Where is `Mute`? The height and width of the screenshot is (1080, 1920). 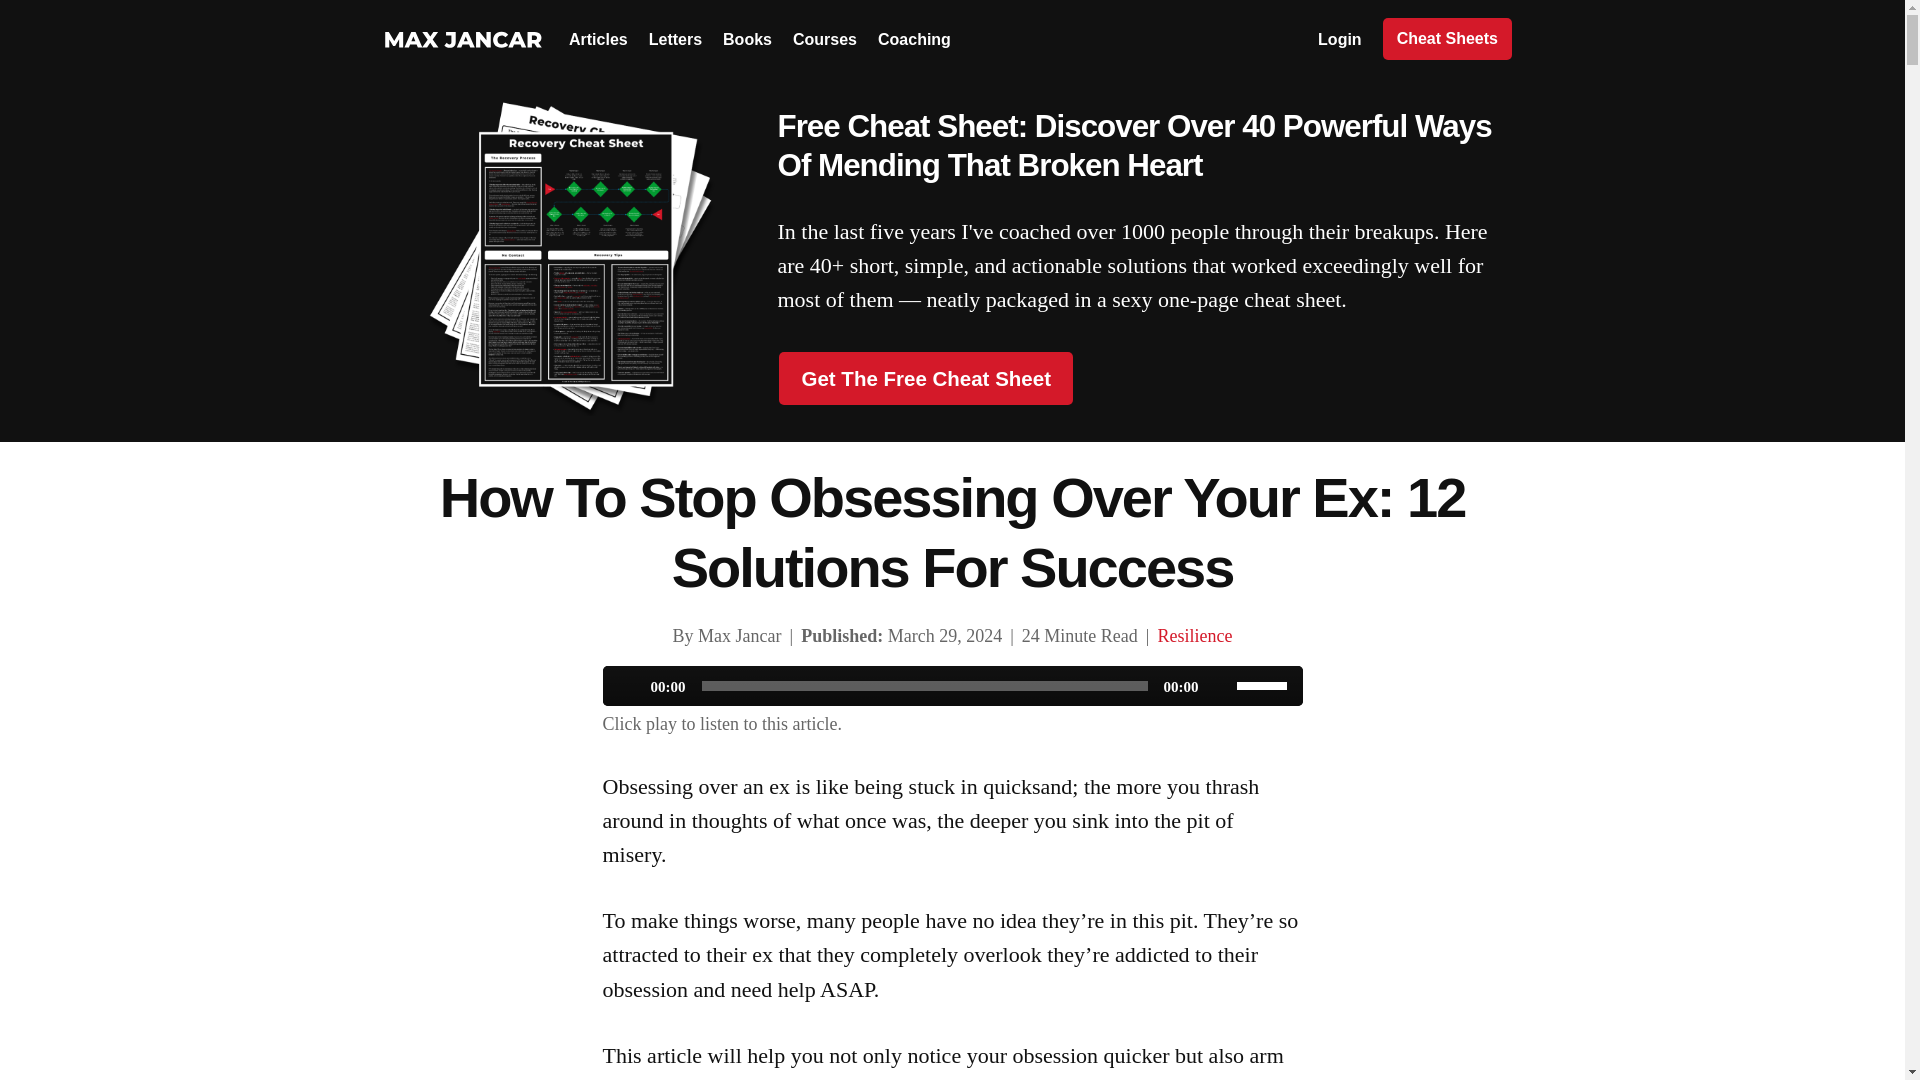
Mute is located at coordinates (1220, 686).